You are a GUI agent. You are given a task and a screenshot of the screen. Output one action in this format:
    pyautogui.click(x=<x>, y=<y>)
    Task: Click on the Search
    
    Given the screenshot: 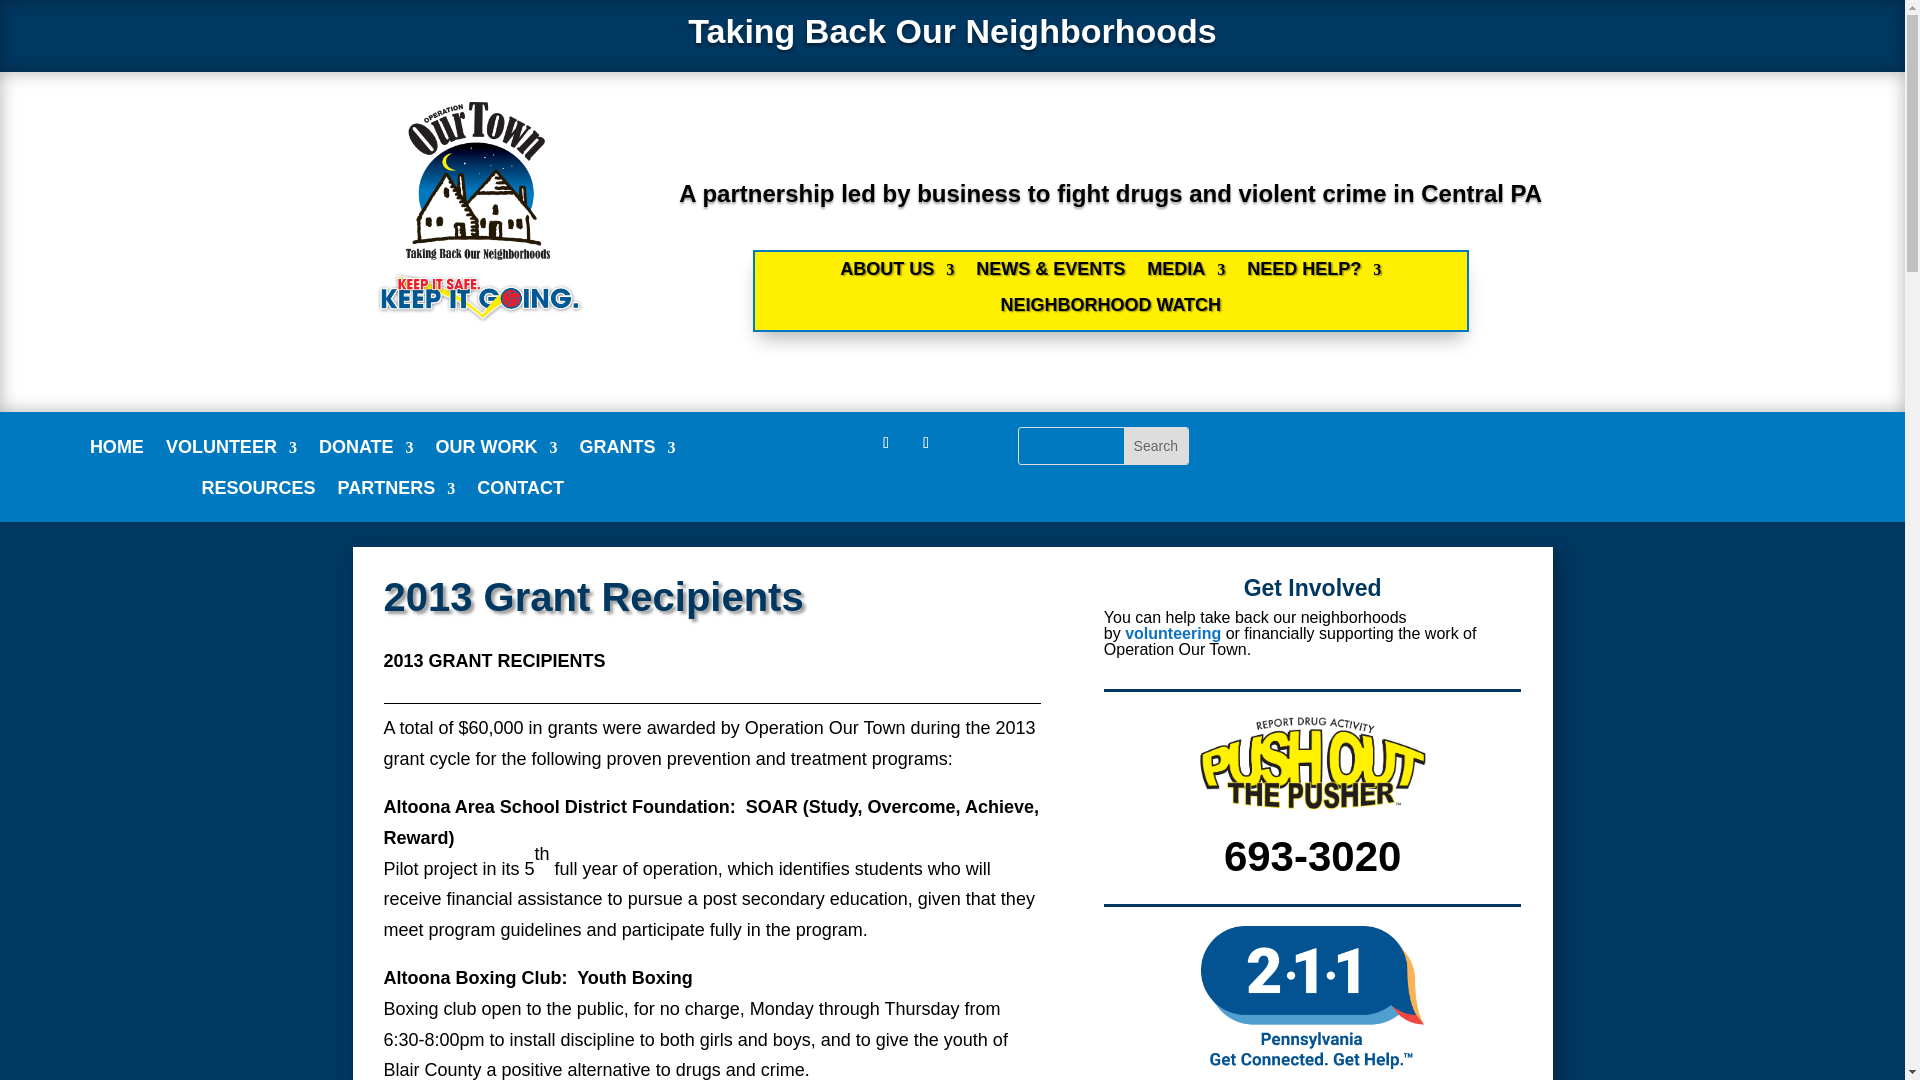 What is the action you would take?
    pyautogui.click(x=1156, y=446)
    